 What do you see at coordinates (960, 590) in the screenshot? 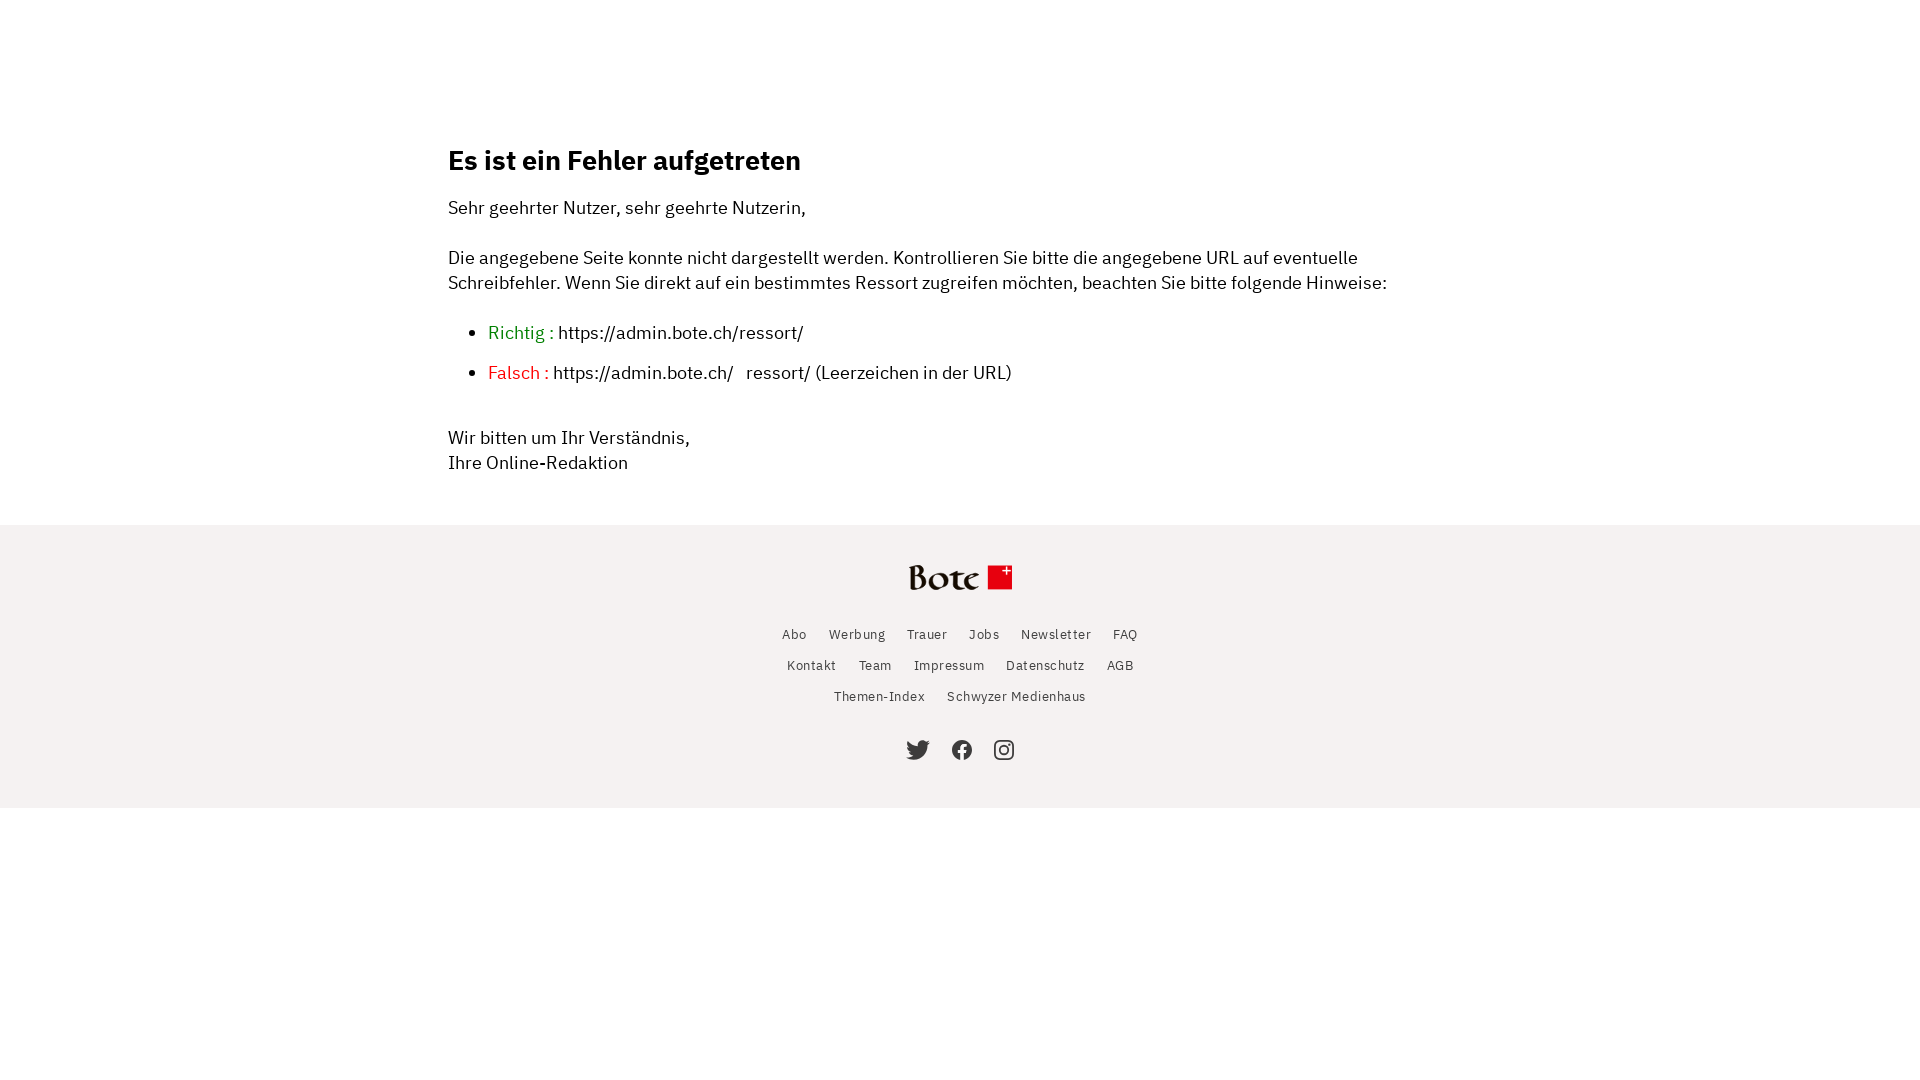
I see `Bote der Urschweiz AG` at bounding box center [960, 590].